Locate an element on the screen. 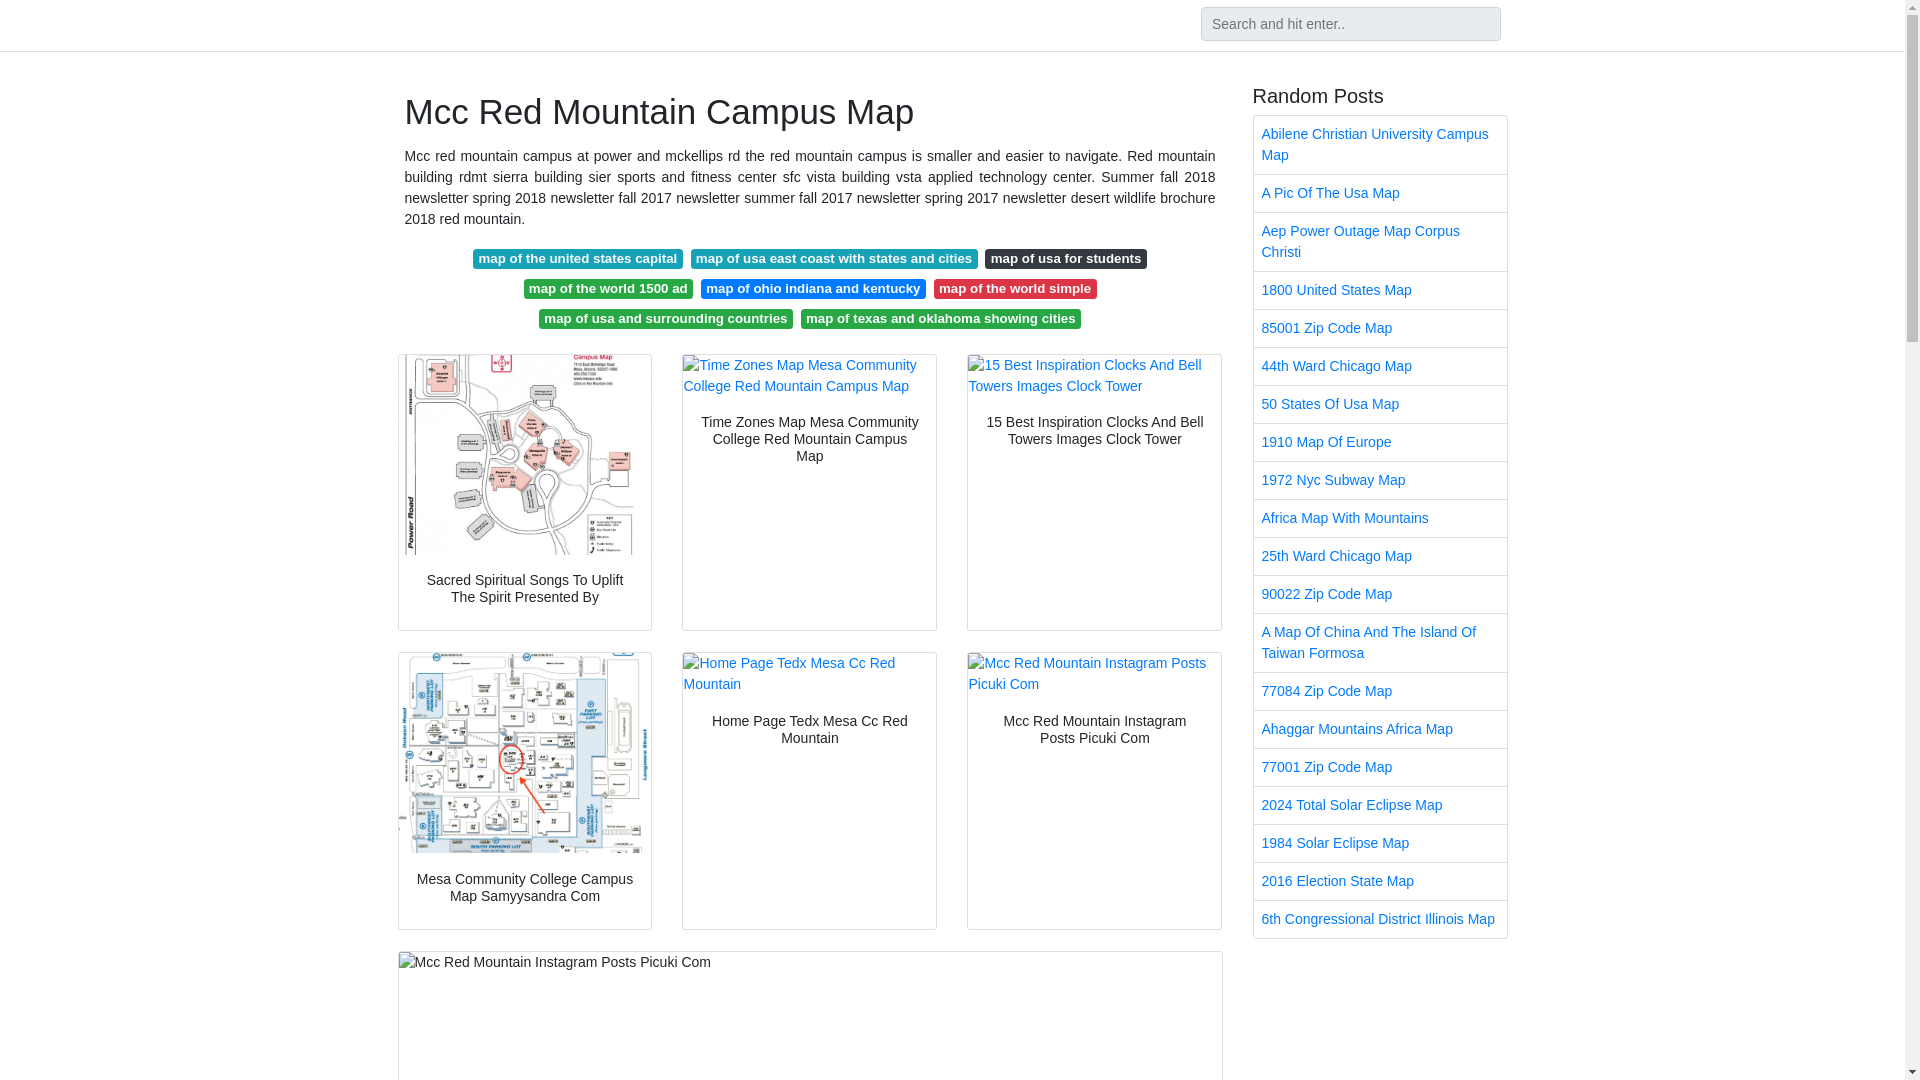 The height and width of the screenshot is (1080, 1920). map of the world simple is located at coordinates (1014, 288).